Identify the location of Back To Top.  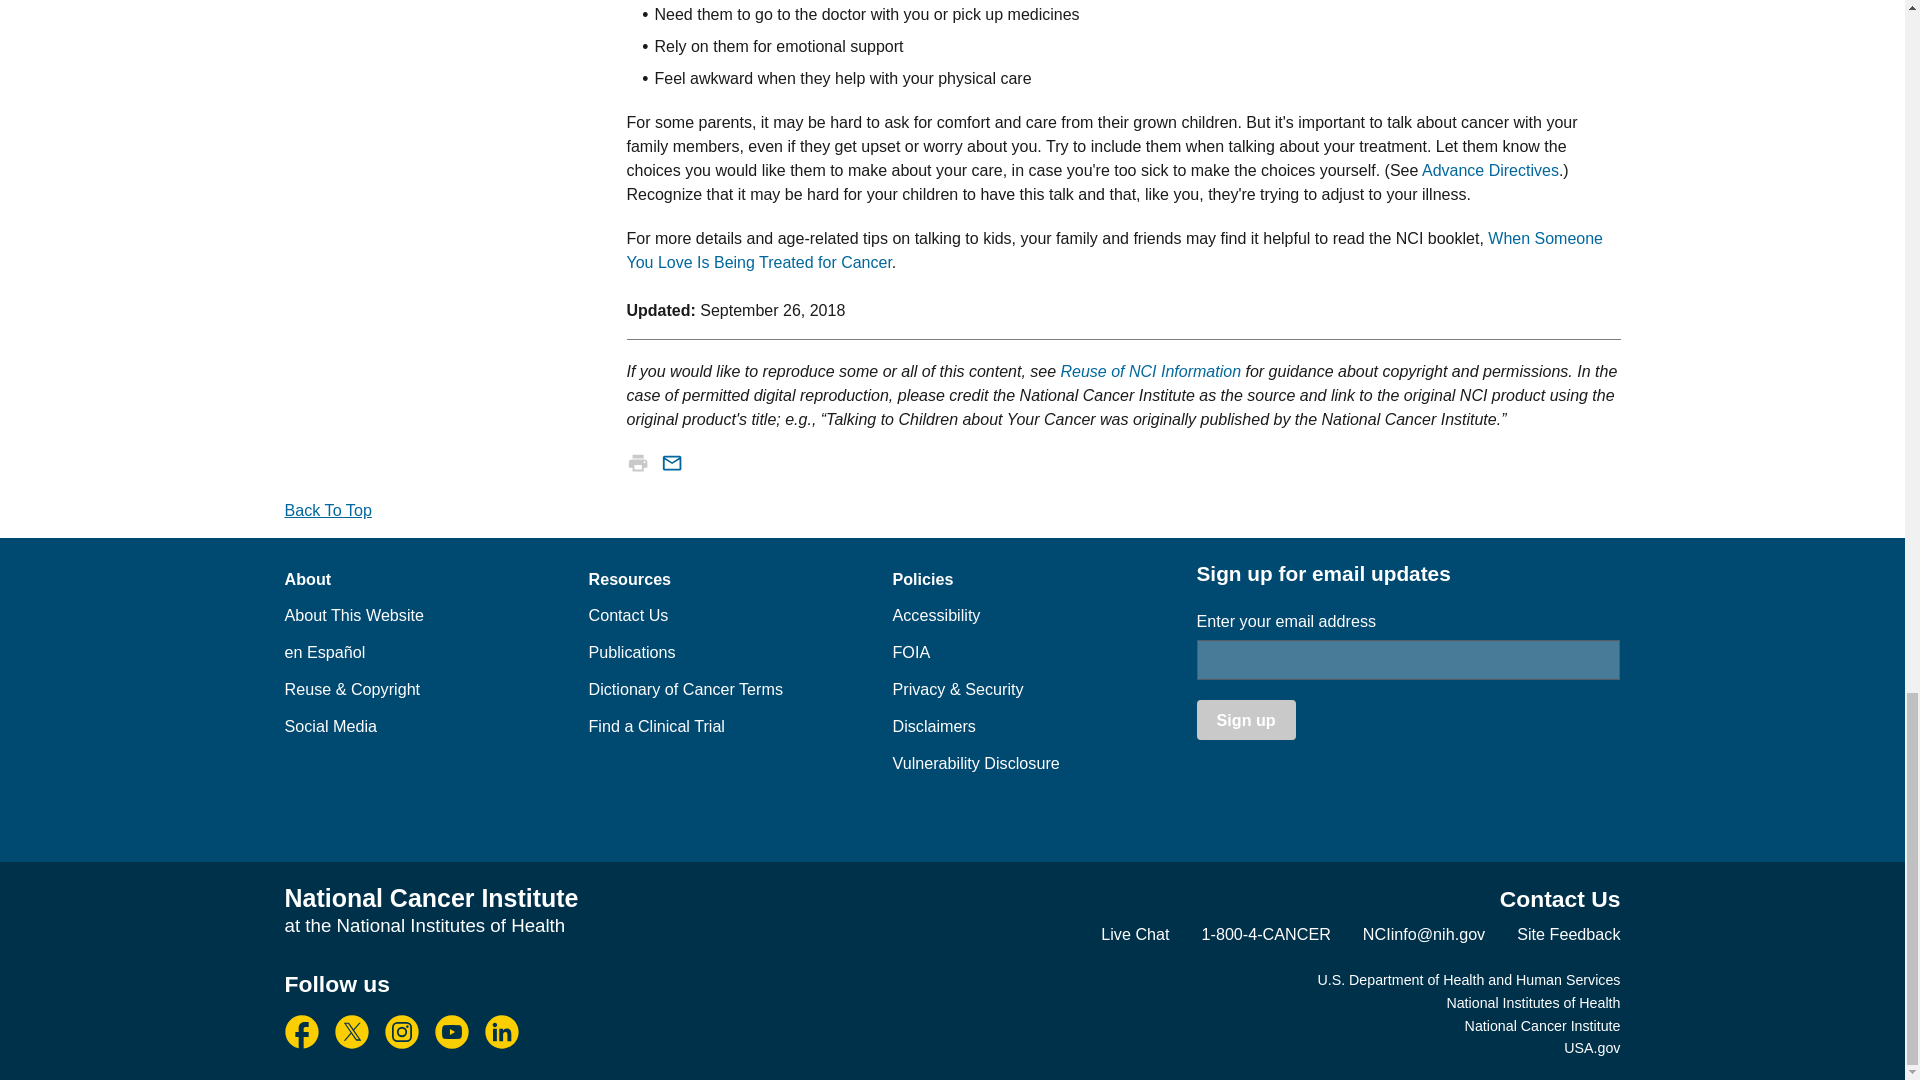
(327, 510).